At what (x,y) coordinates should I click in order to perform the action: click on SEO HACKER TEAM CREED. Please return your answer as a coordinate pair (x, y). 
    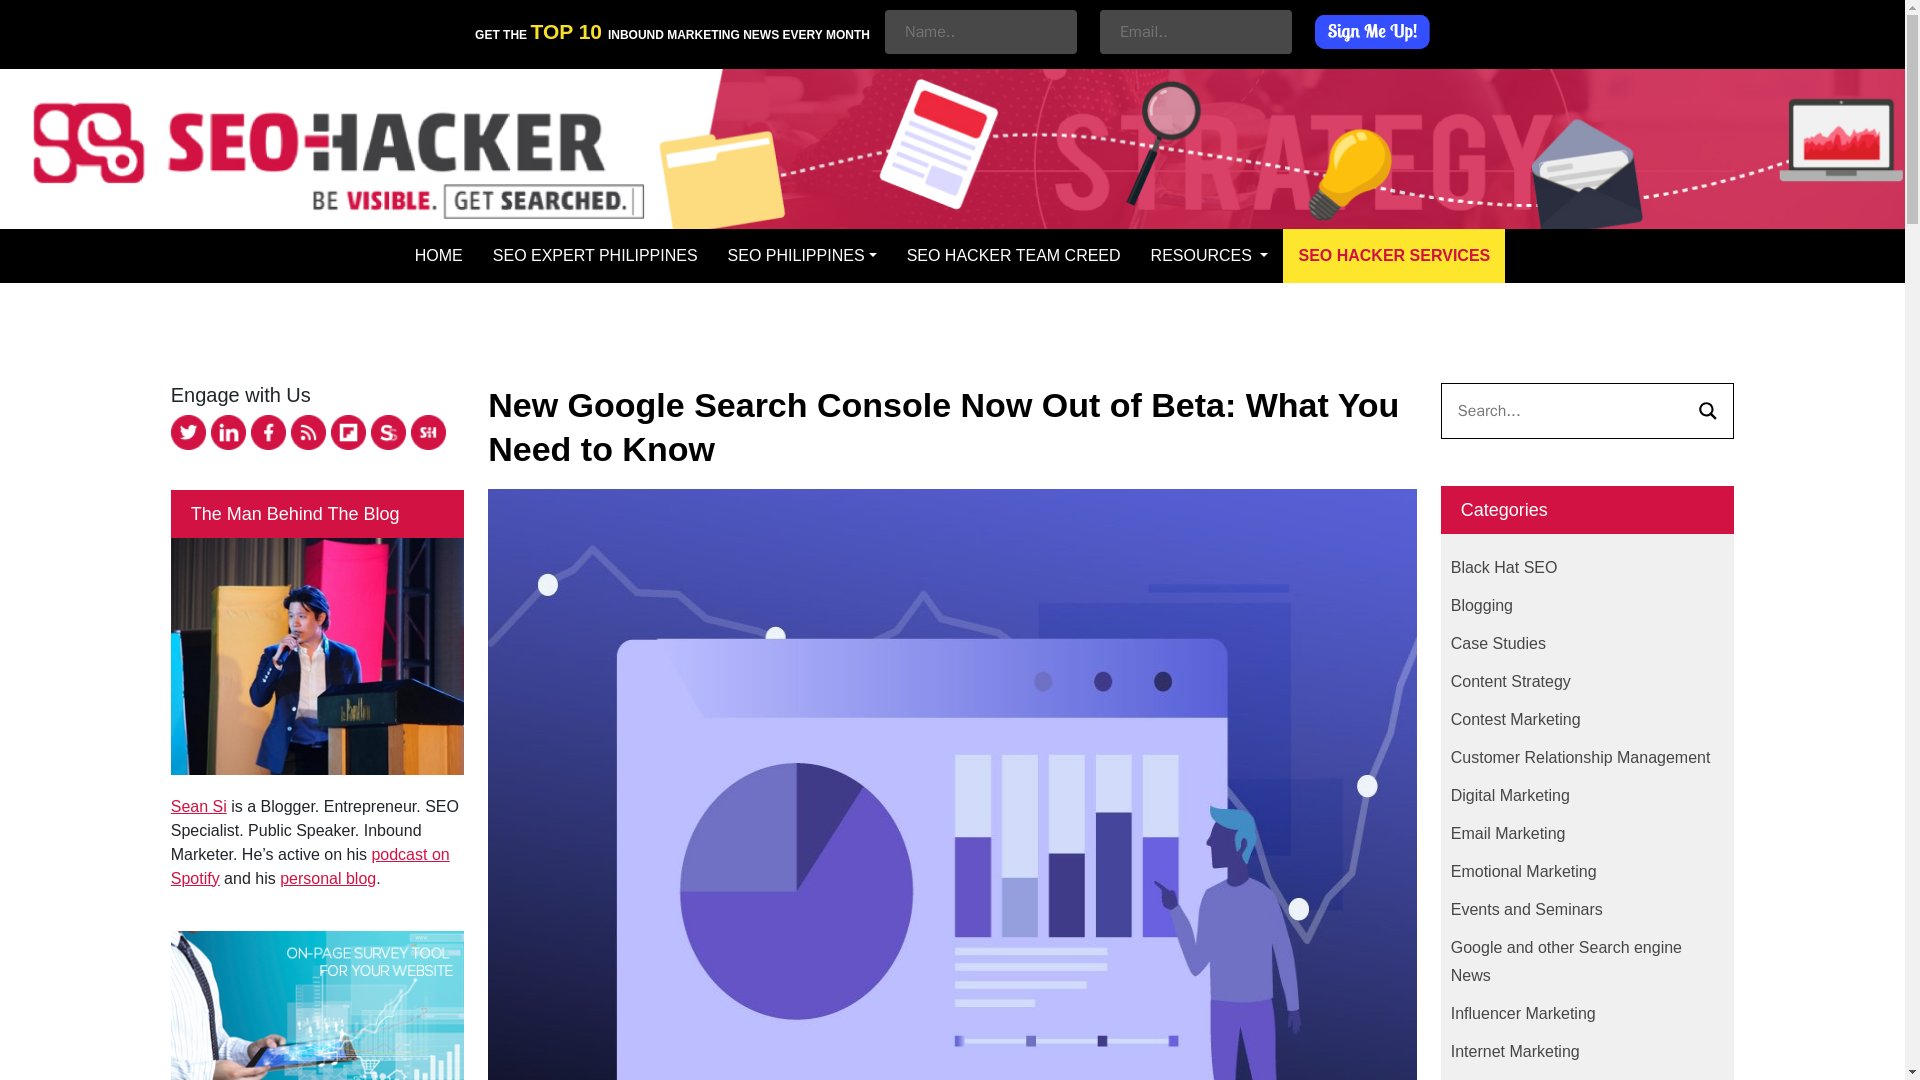
    Looking at the image, I should click on (1014, 255).